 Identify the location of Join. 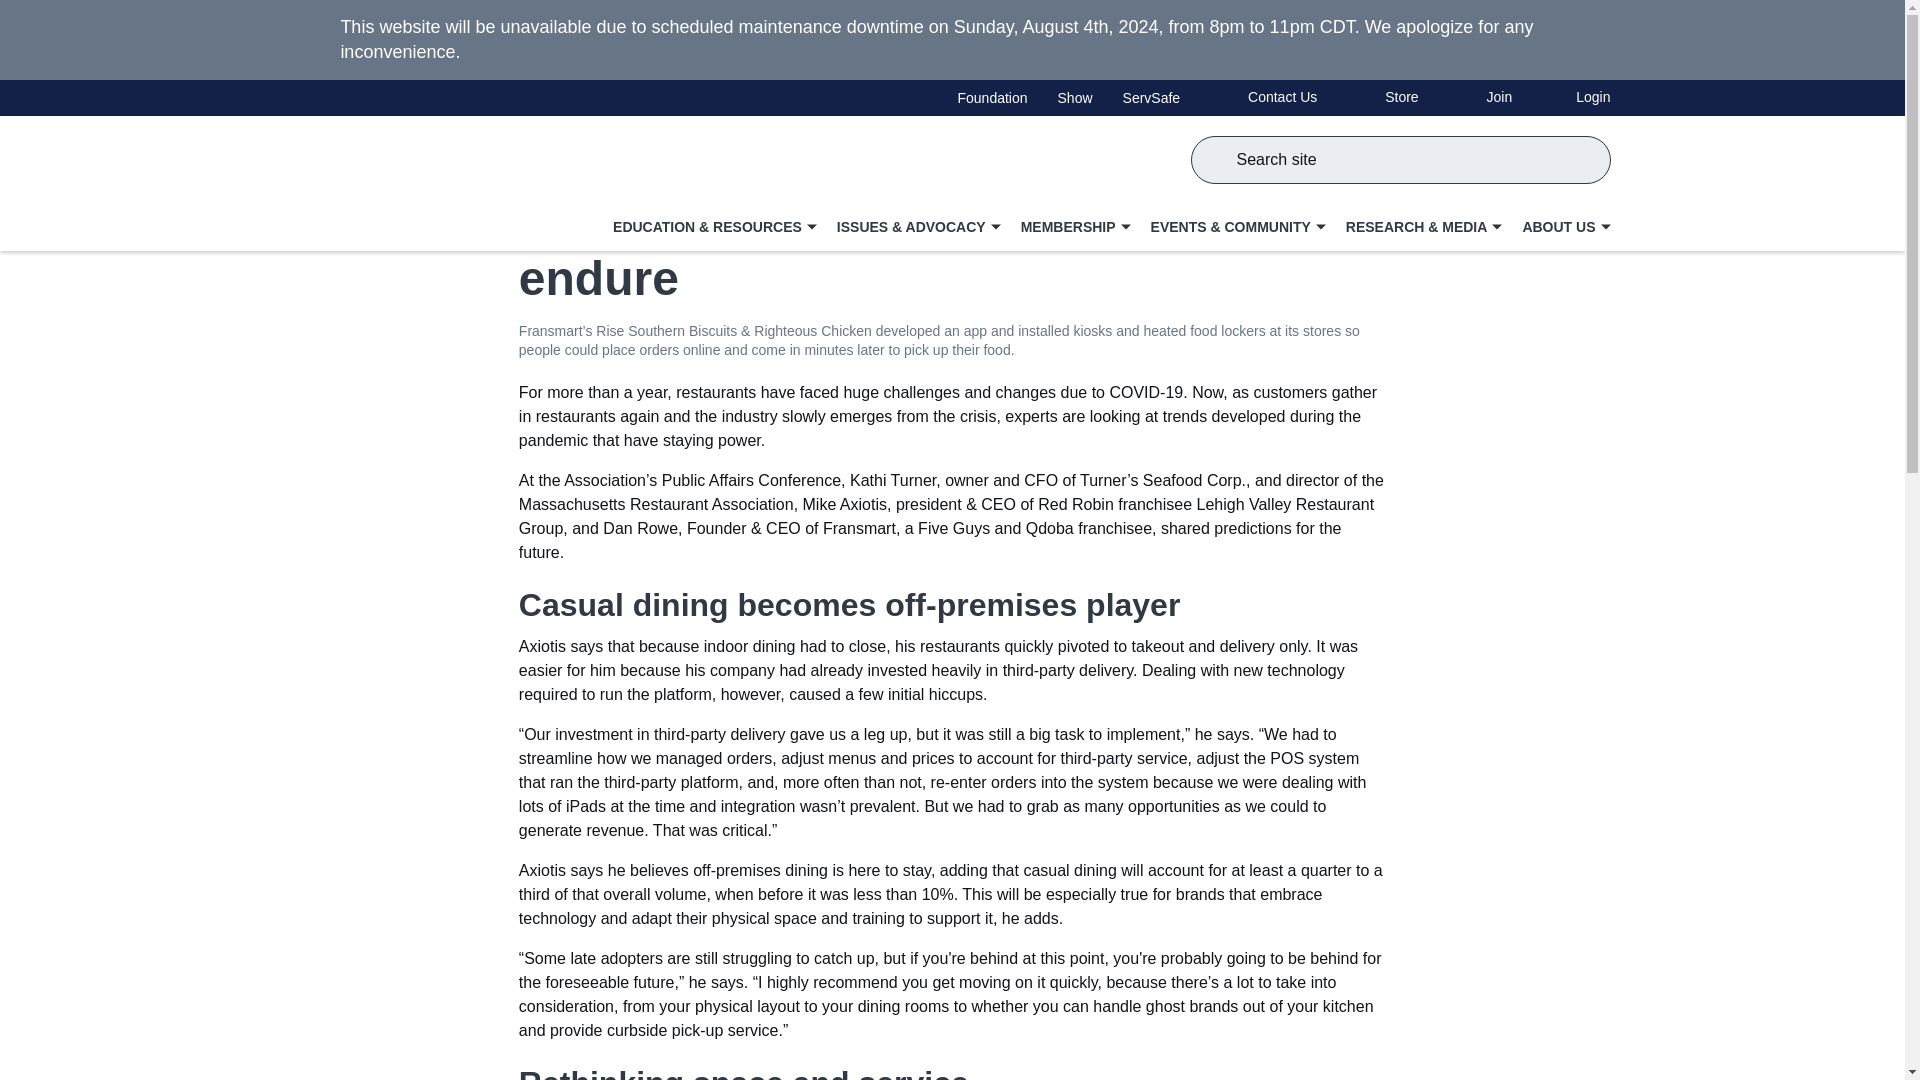
(1480, 96).